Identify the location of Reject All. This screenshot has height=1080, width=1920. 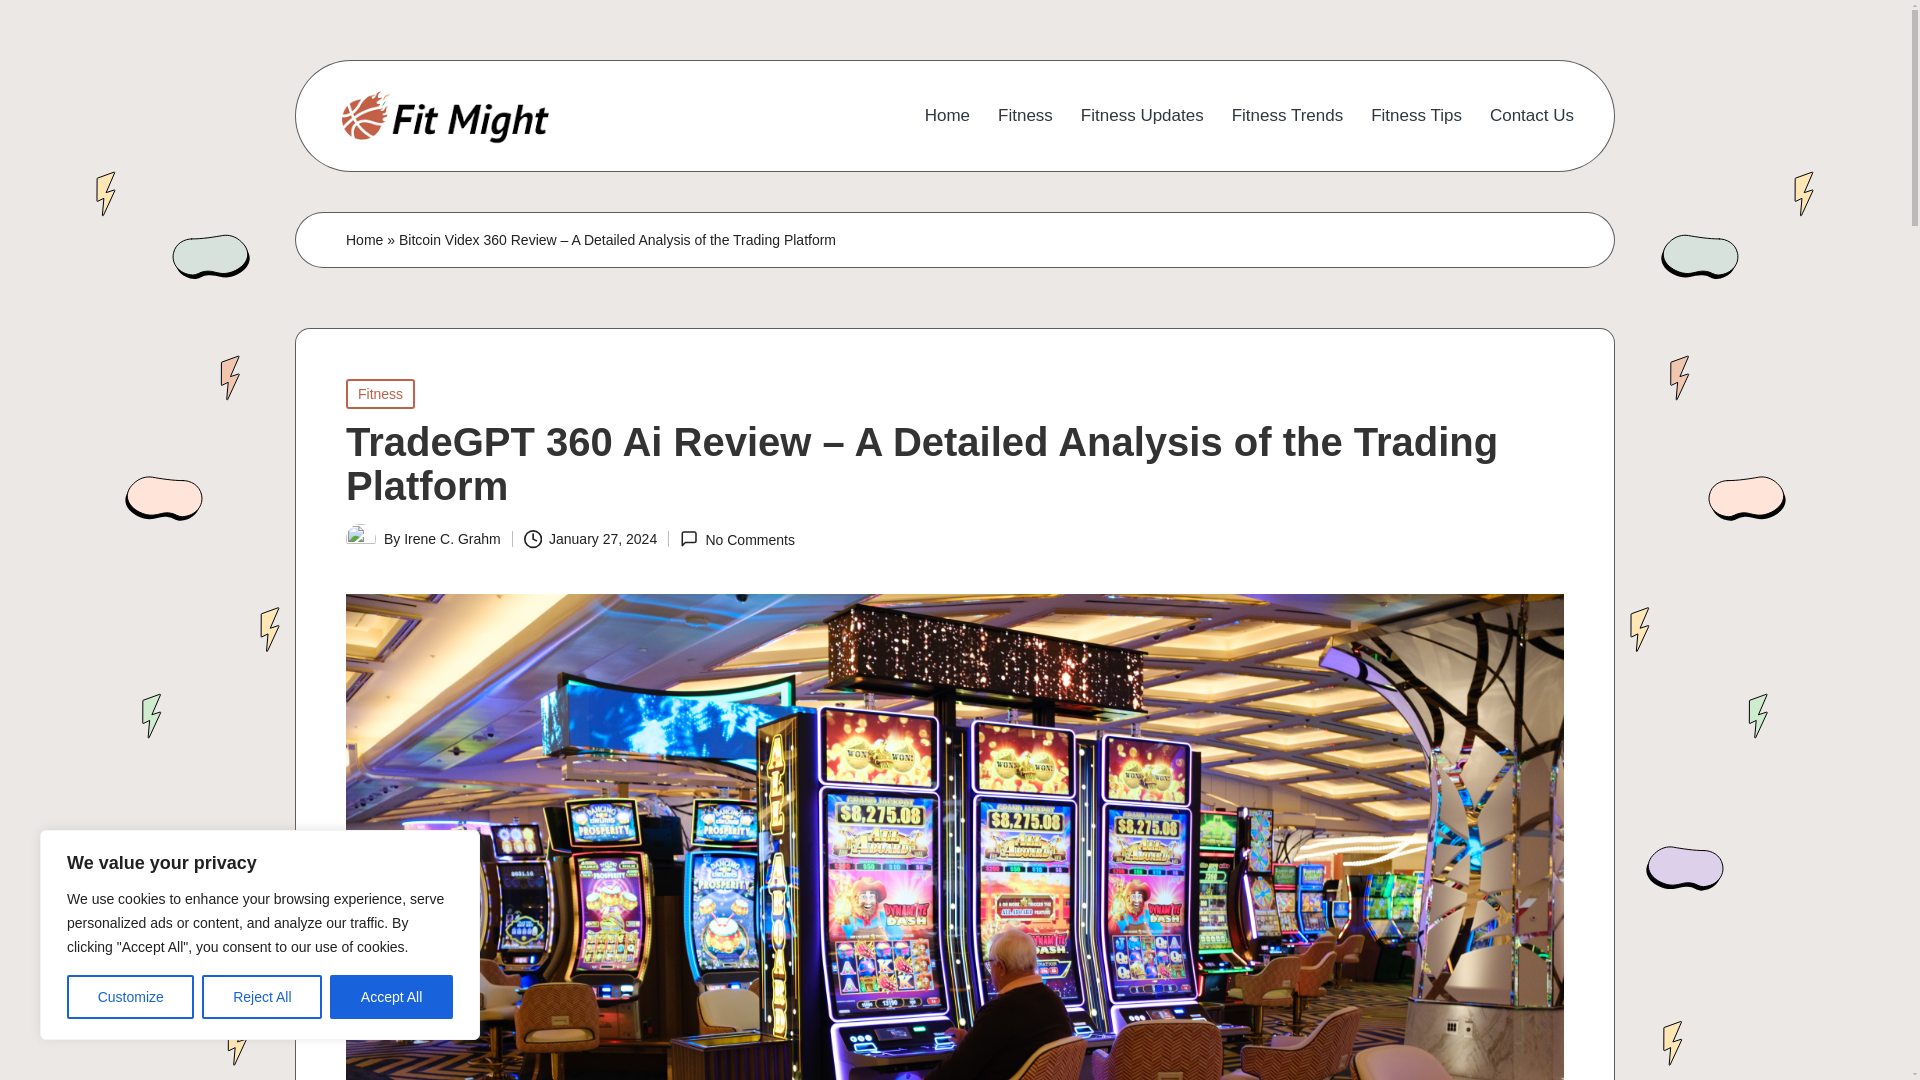
(262, 997).